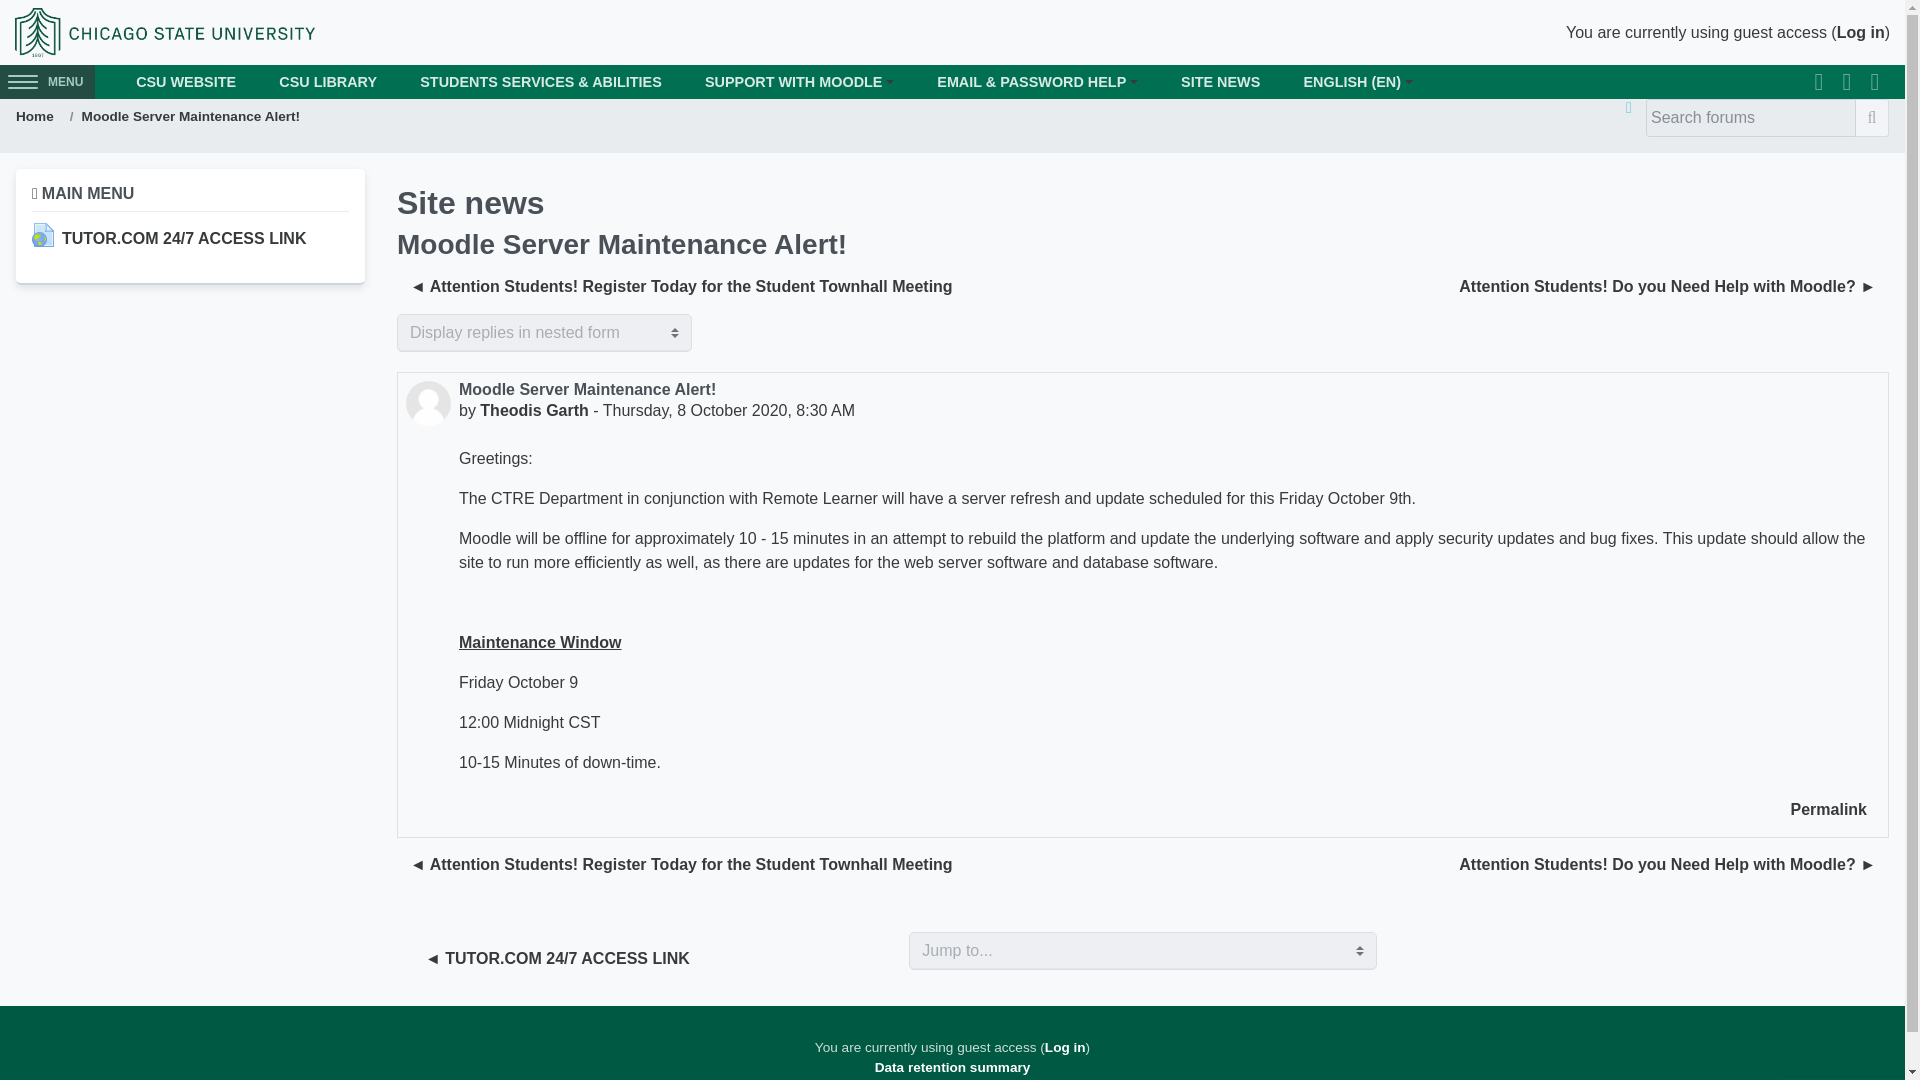  Describe the element at coordinates (428, 403) in the screenshot. I see `Picture of Theodis Garth` at that location.